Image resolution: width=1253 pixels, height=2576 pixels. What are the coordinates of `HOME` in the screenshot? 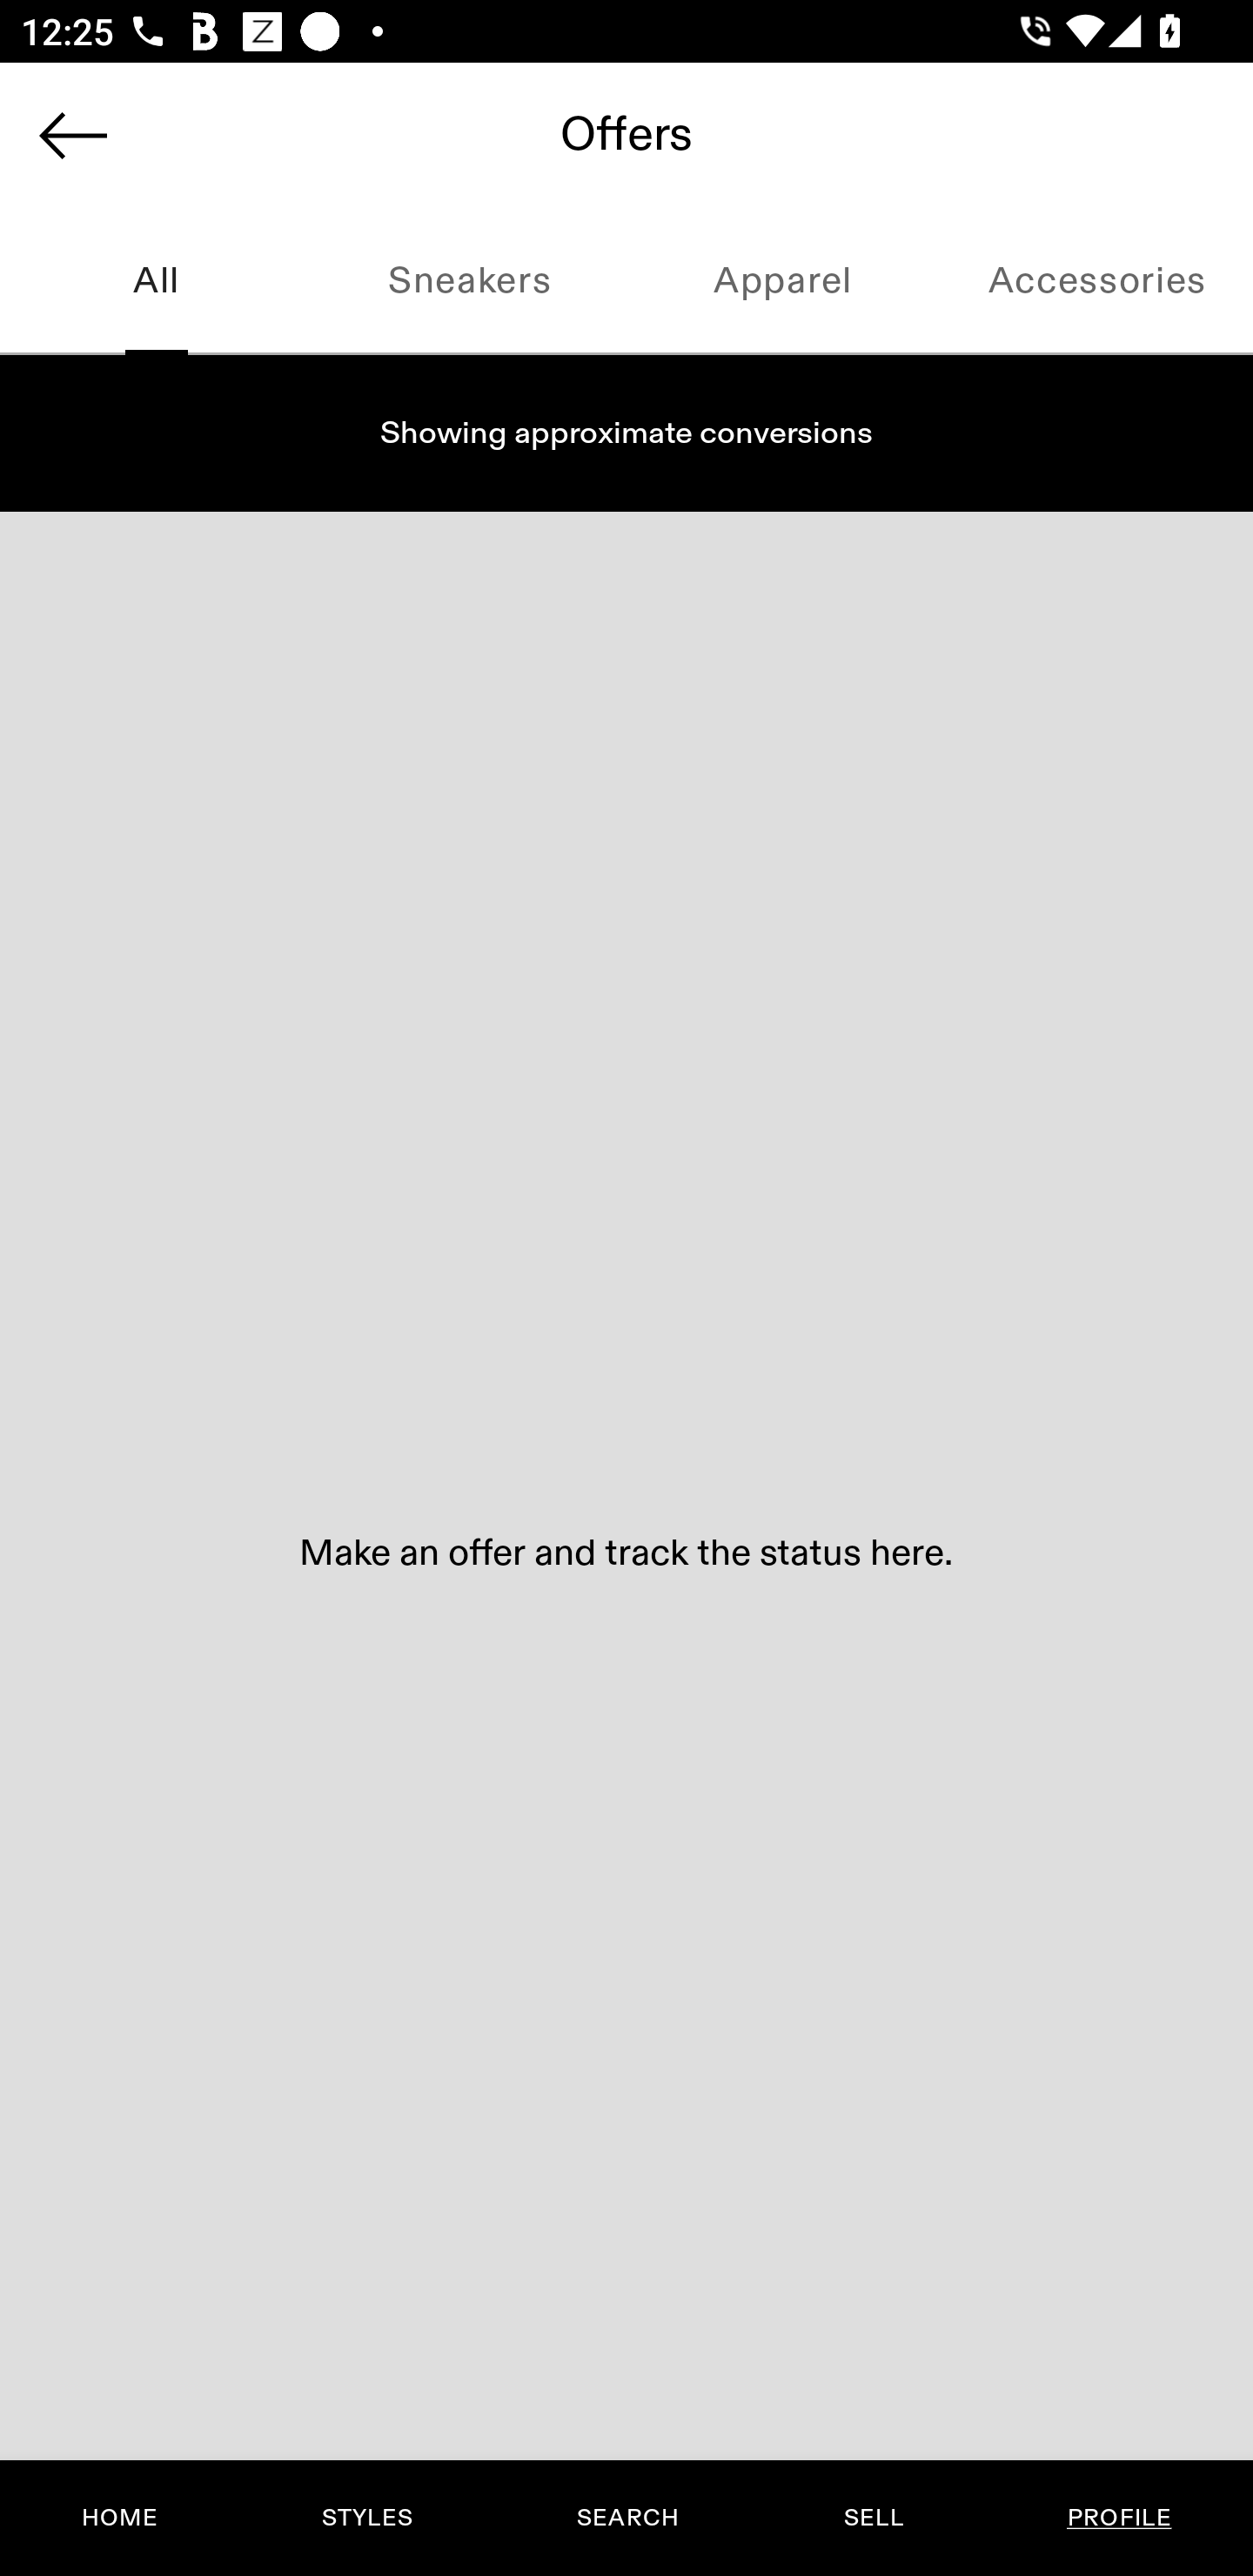 It's located at (120, 2518).